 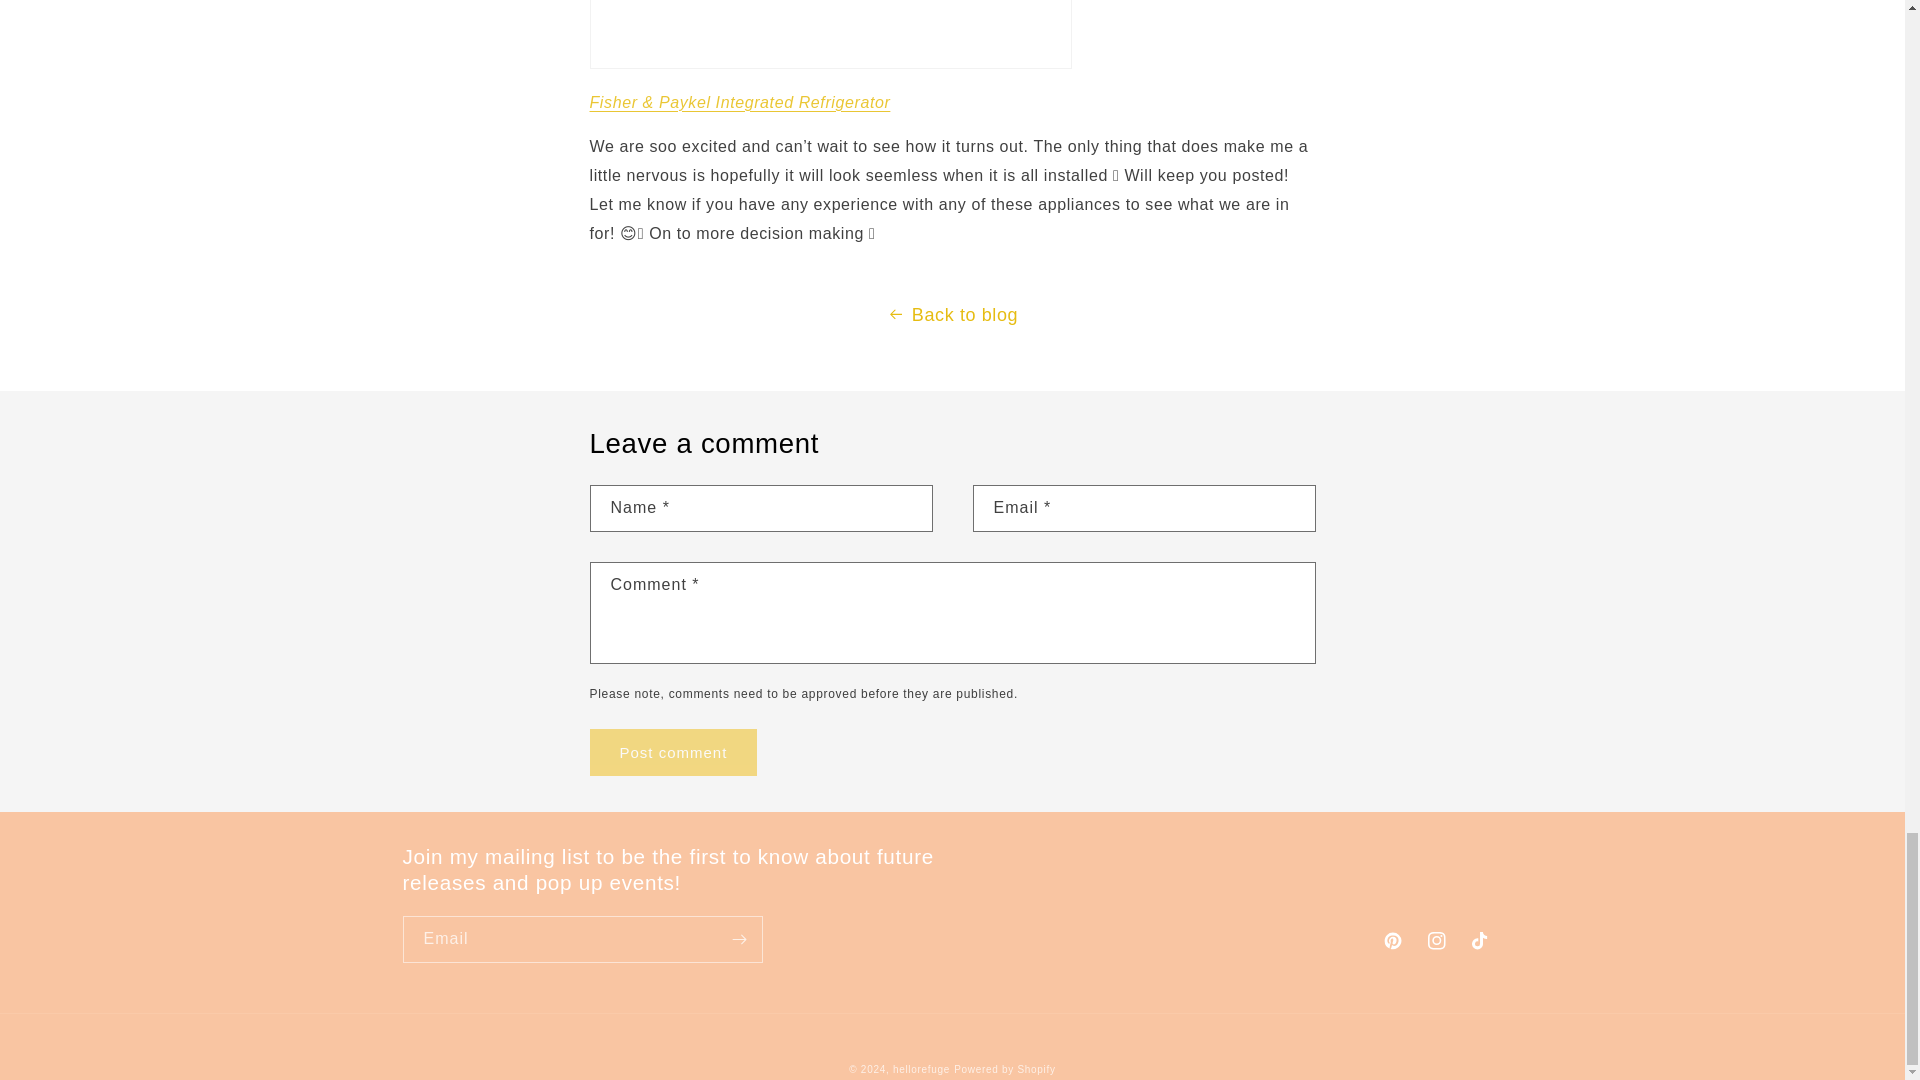 I want to click on hellorefuge, so click(x=921, y=1068).